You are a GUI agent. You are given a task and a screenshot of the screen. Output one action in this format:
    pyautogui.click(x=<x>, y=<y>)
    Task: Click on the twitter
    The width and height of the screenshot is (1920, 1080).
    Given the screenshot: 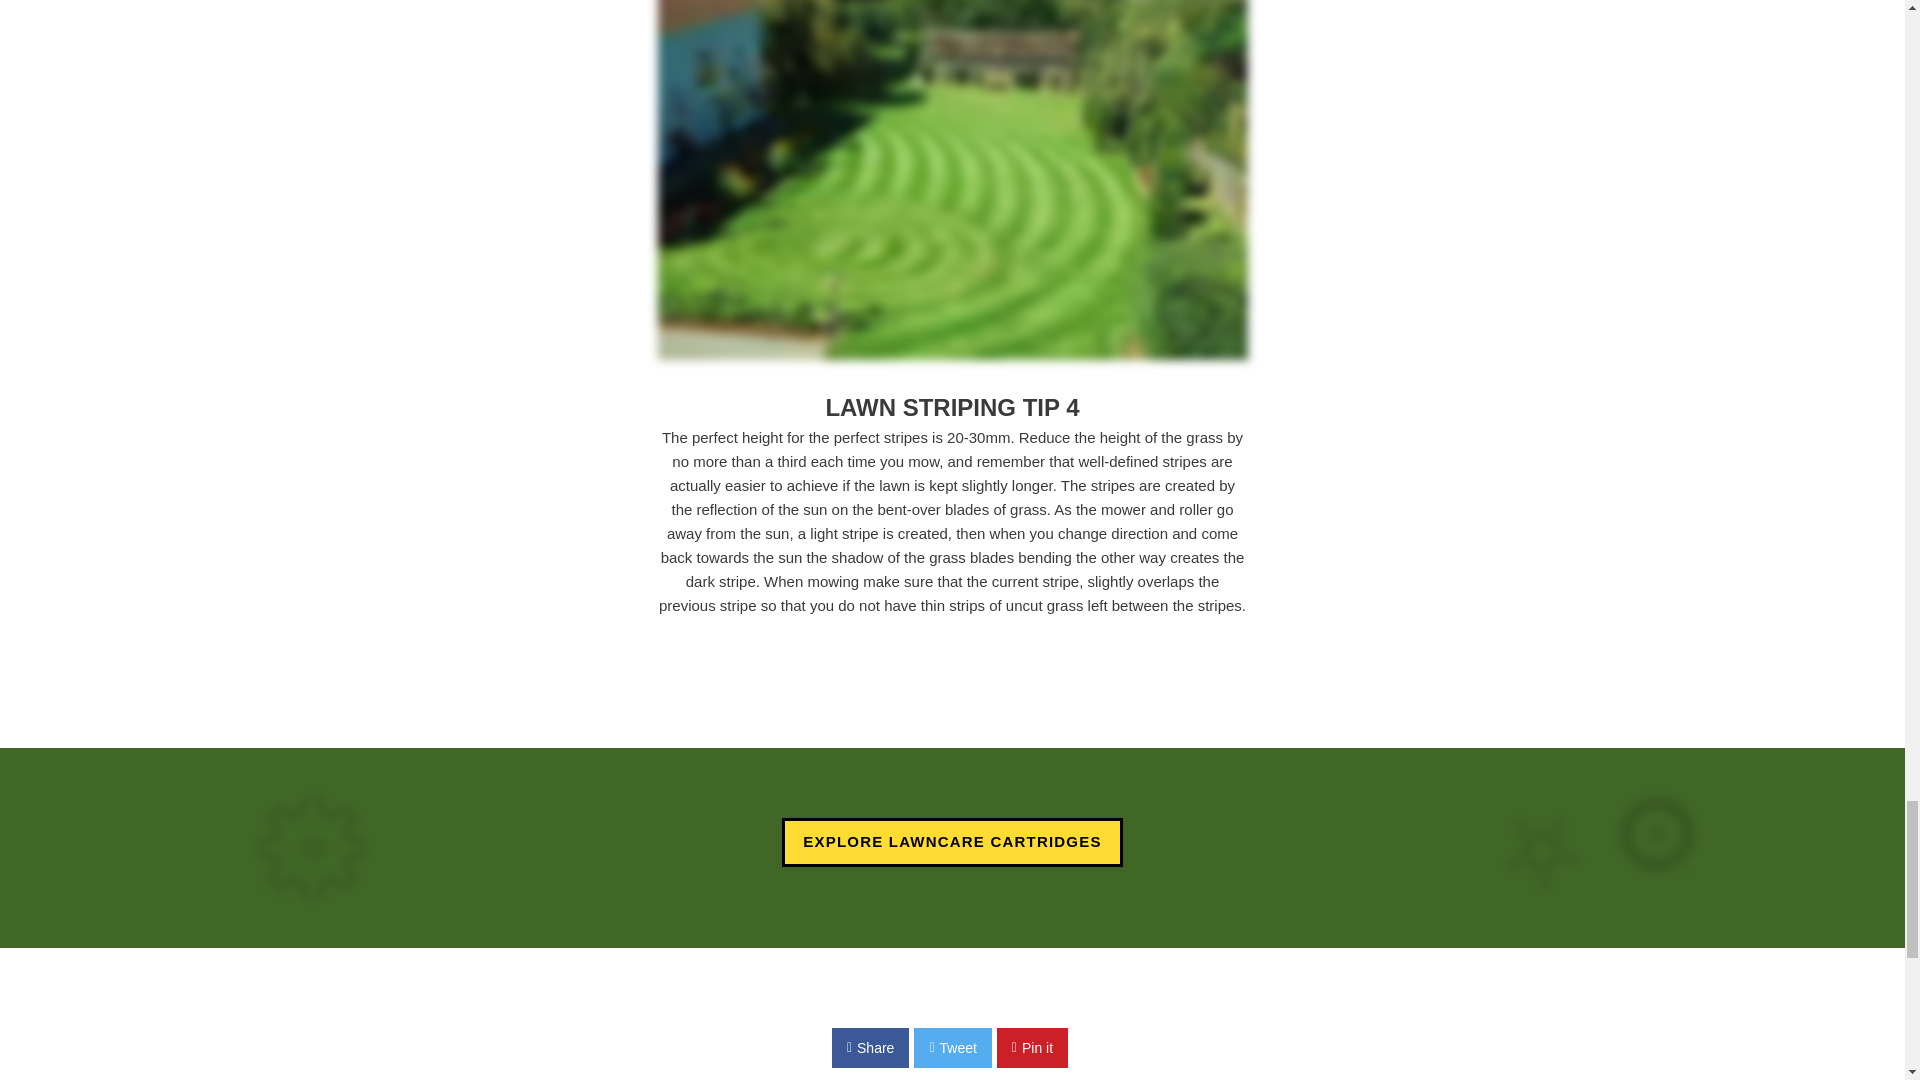 What is the action you would take?
    pyautogui.click(x=952, y=1048)
    